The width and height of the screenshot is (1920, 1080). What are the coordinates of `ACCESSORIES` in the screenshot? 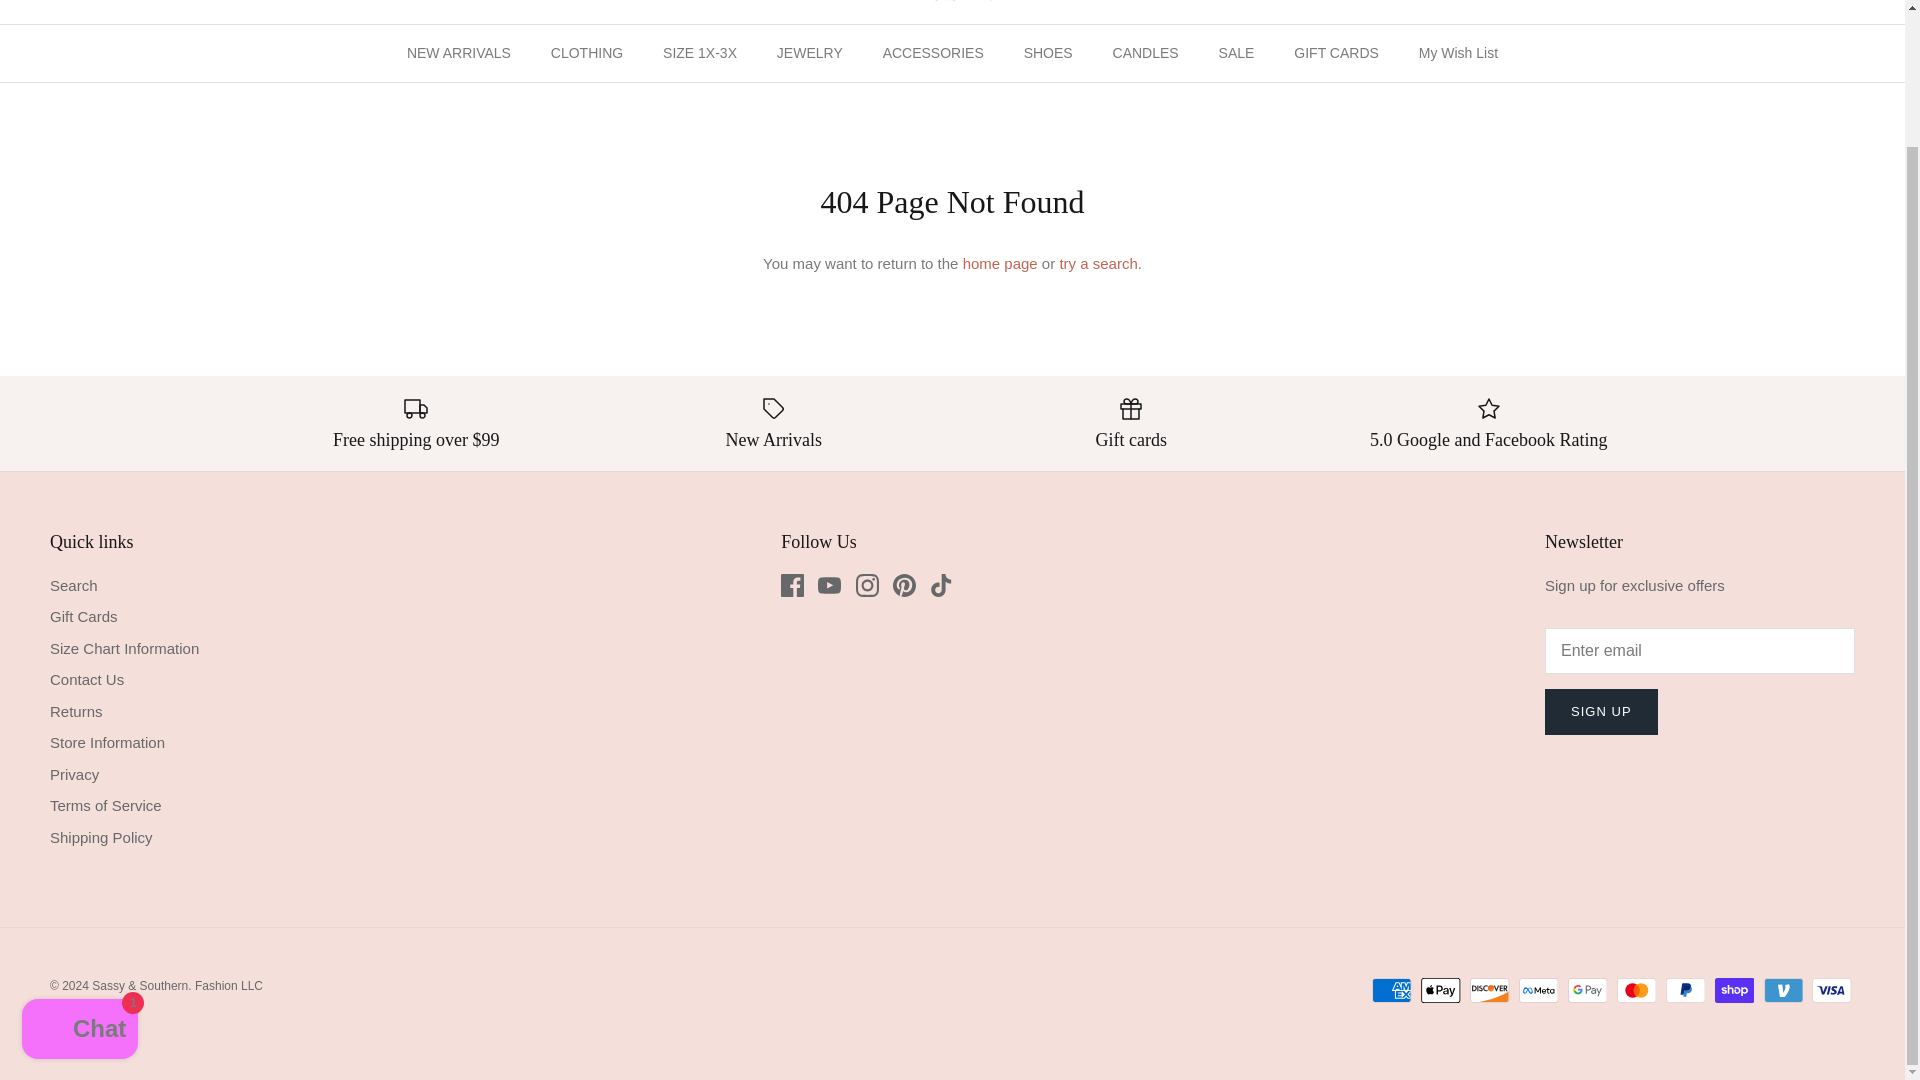 It's located at (934, 53).